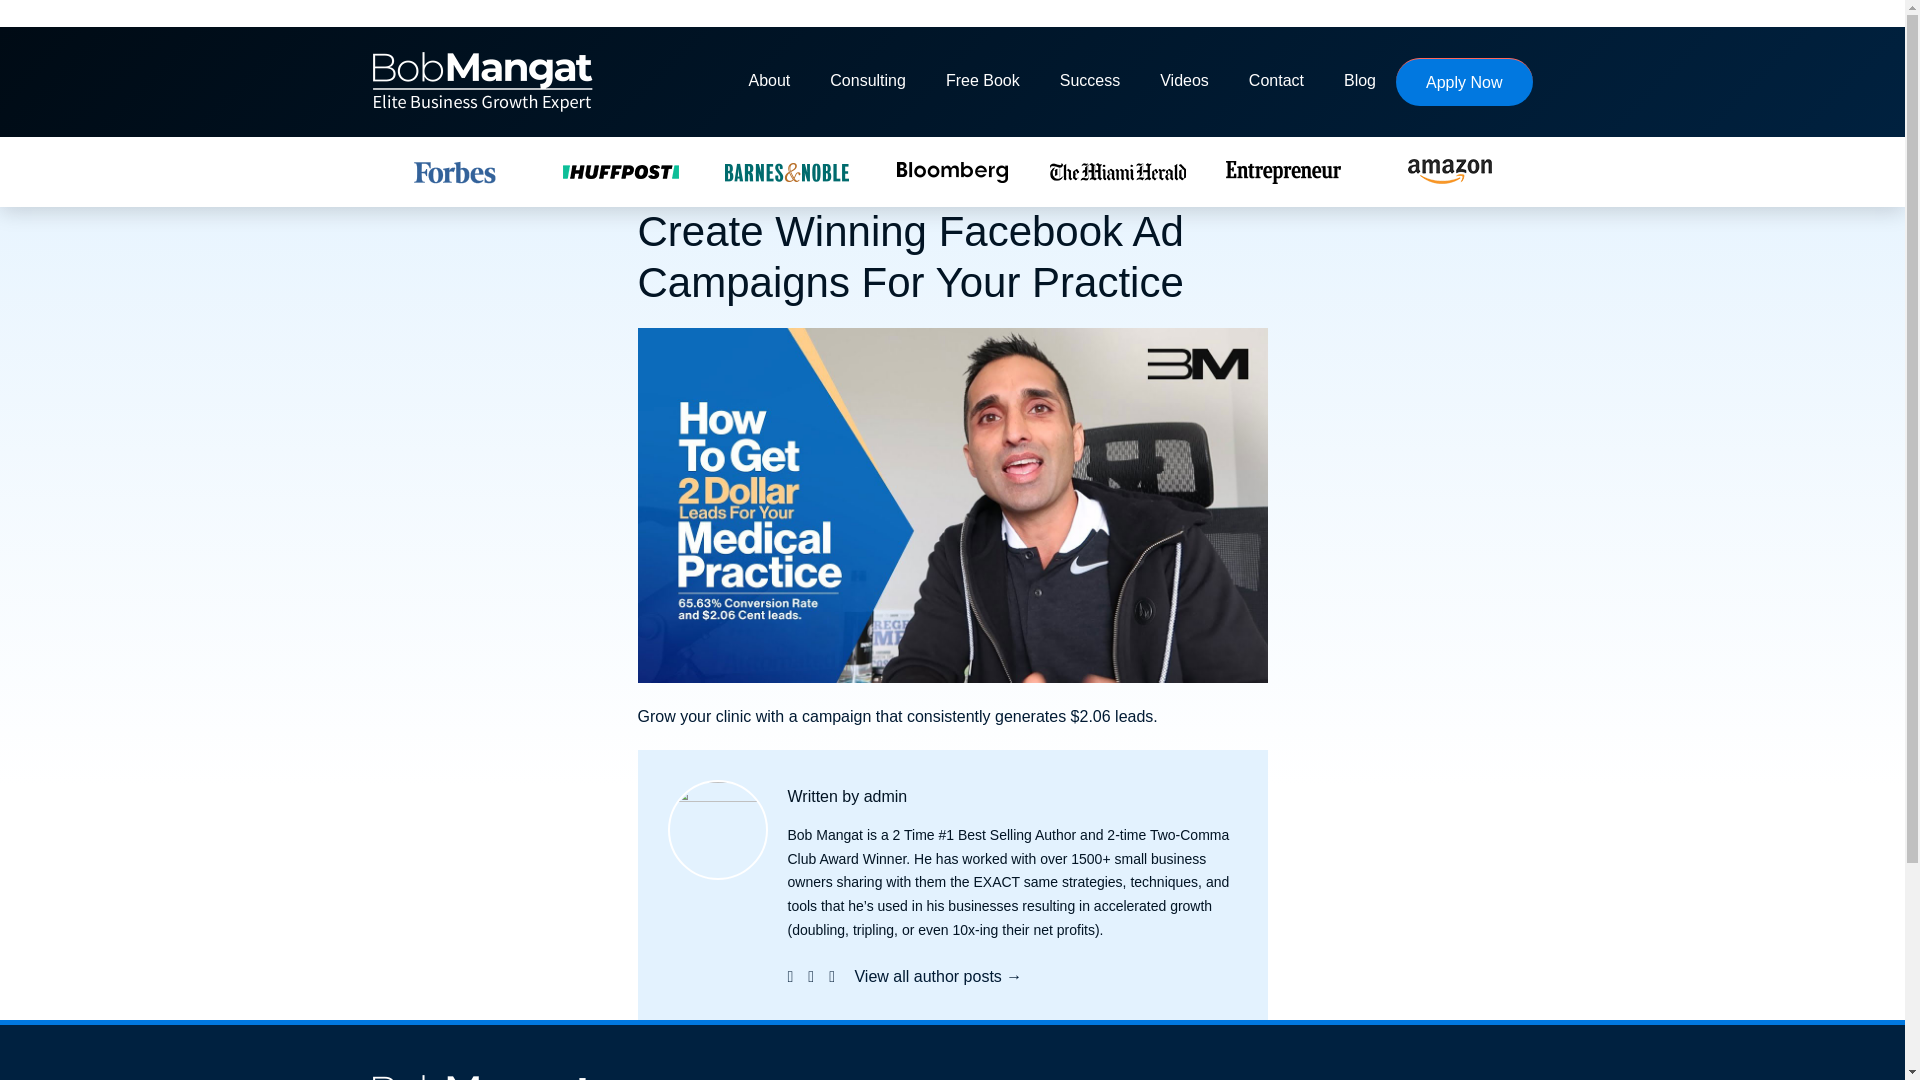 The image size is (1920, 1080). Describe the element at coordinates (1090, 82) in the screenshot. I see `Success` at that location.